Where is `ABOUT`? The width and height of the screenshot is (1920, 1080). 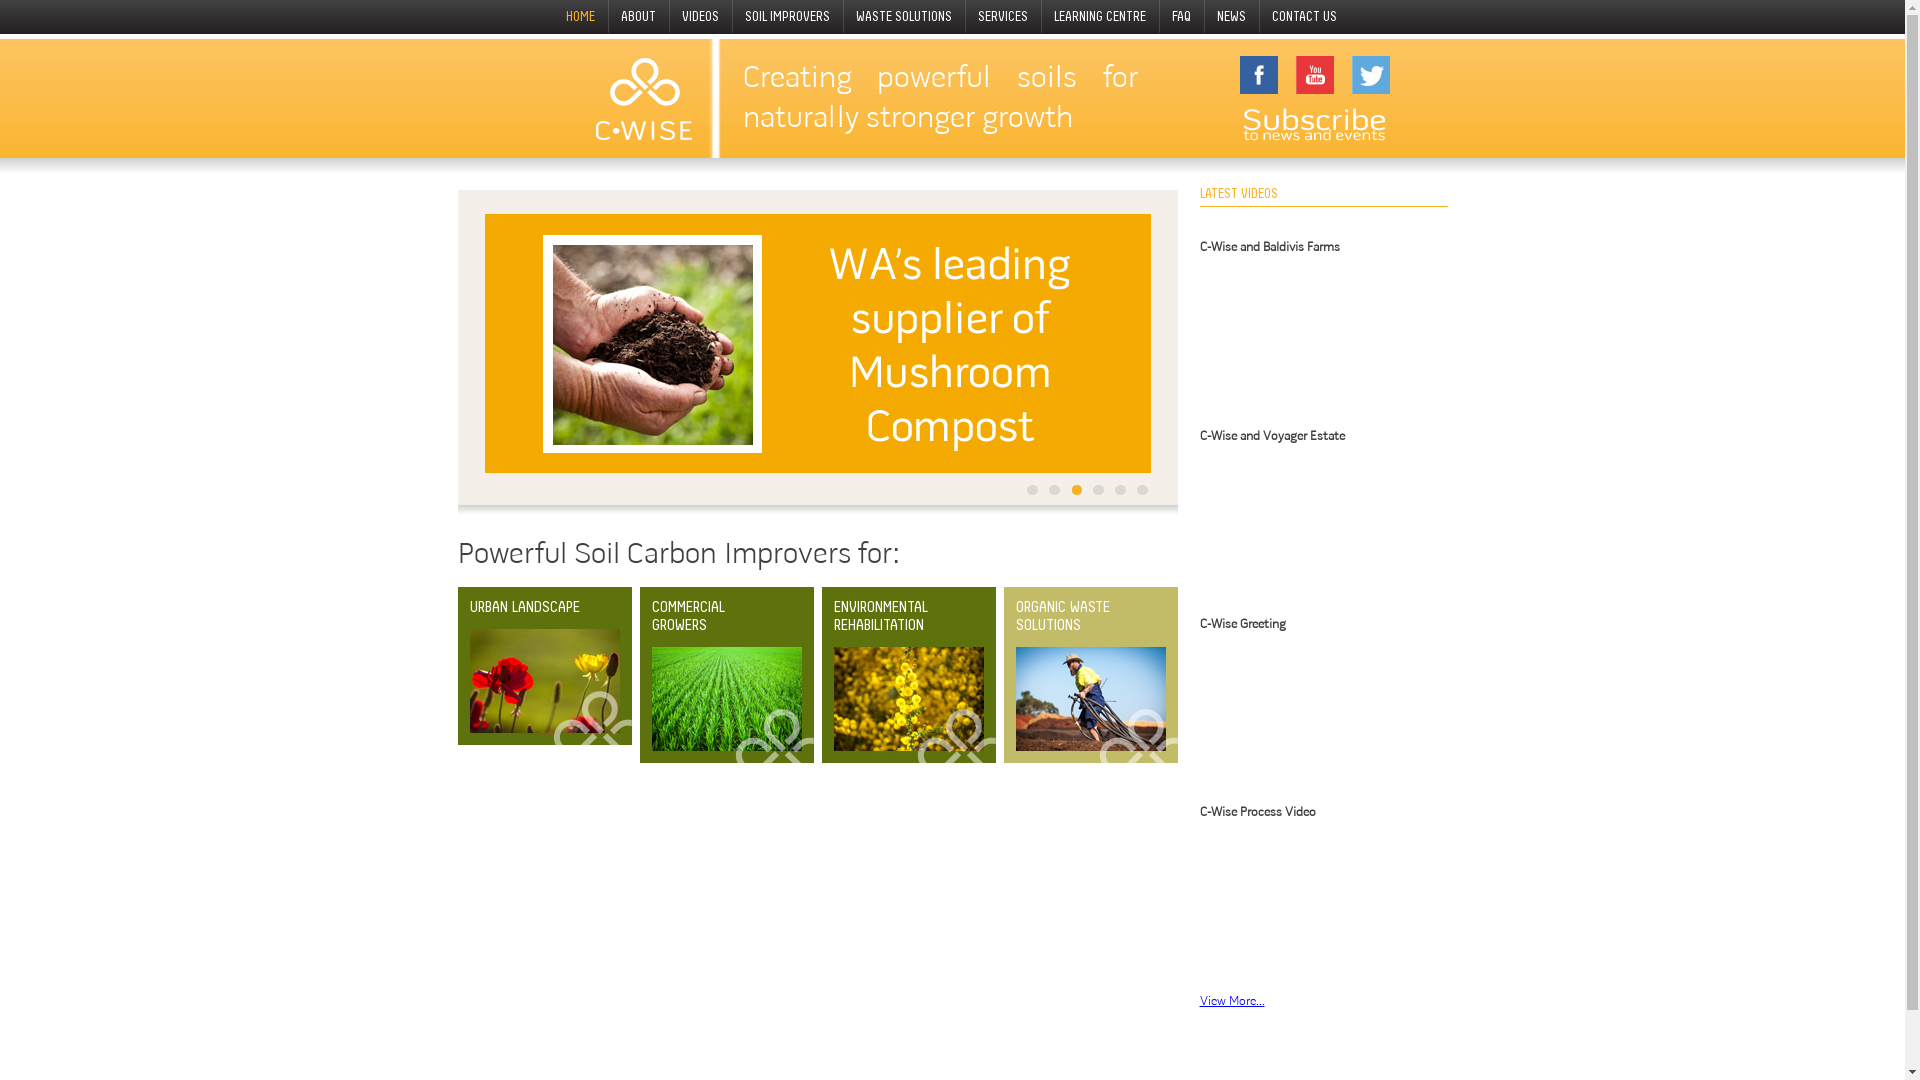 ABOUT is located at coordinates (640, 17).